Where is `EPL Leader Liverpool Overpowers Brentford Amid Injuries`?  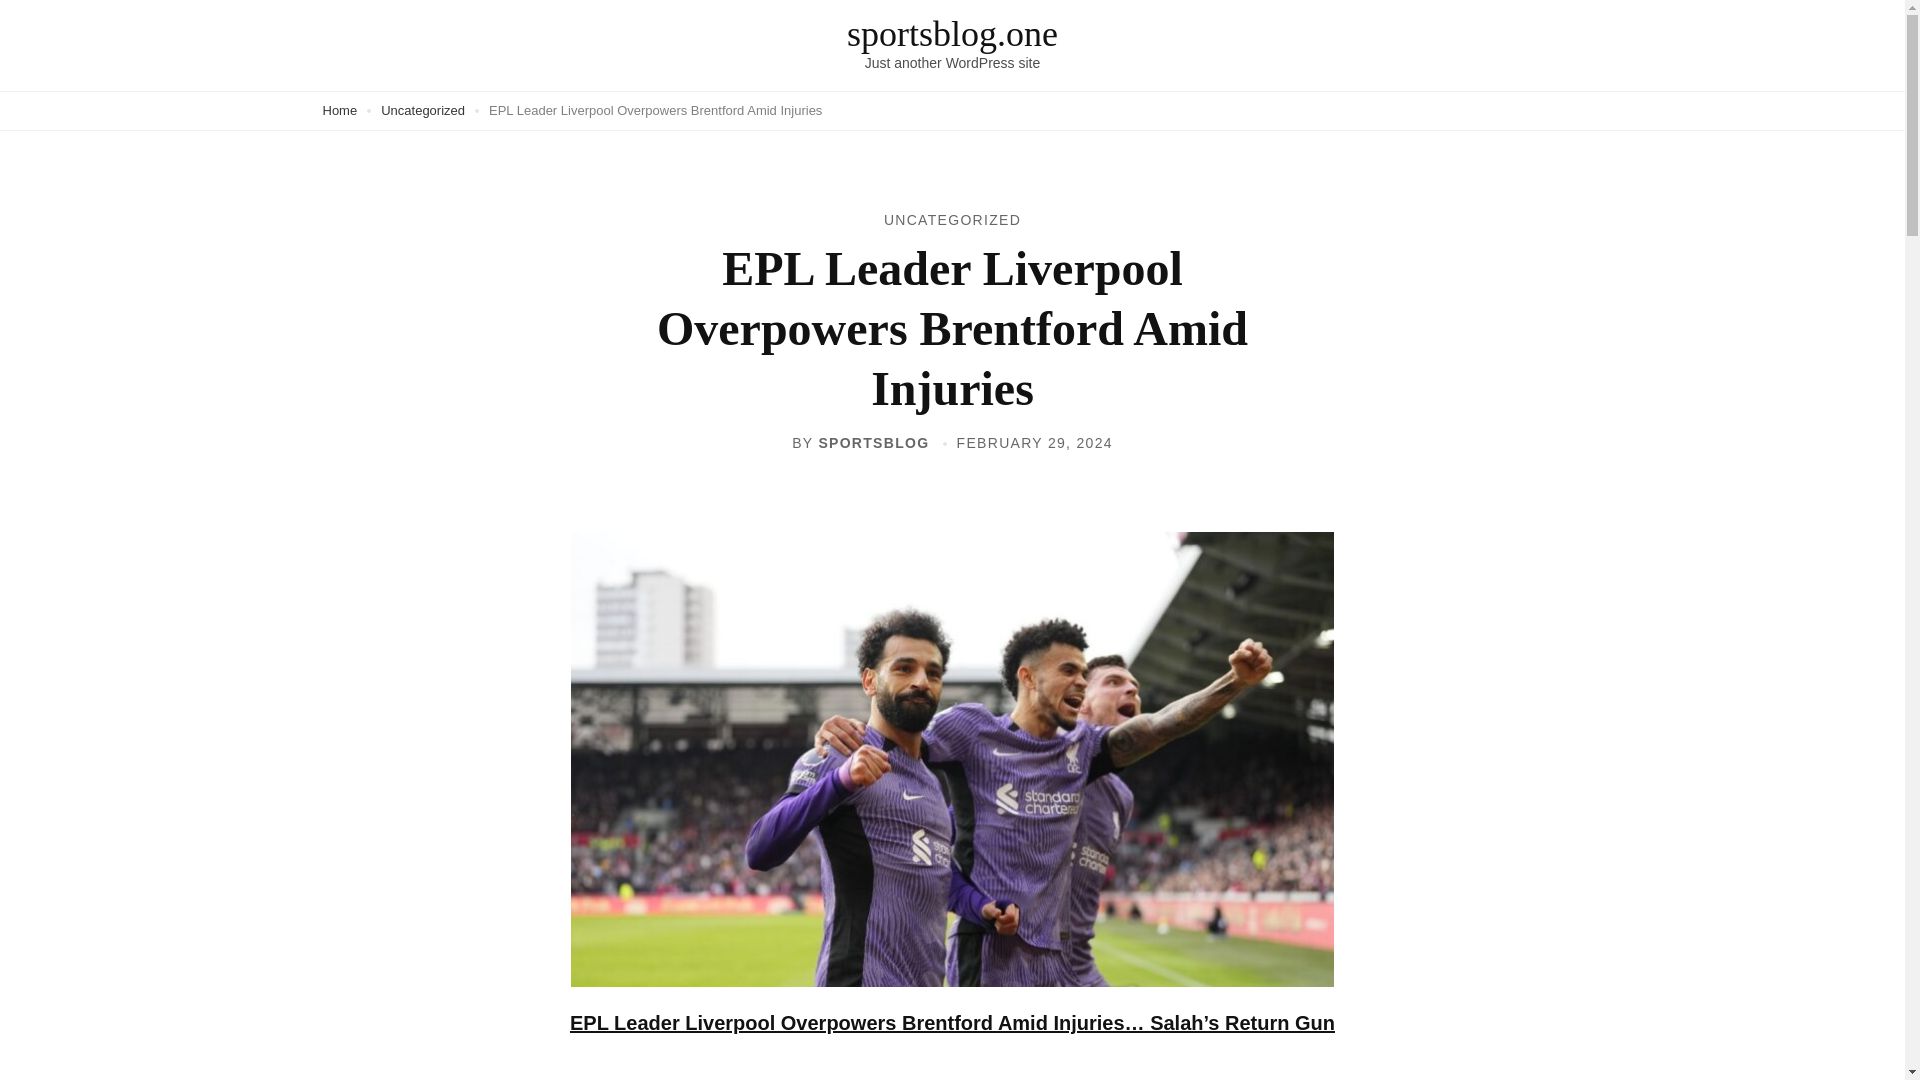 EPL Leader Liverpool Overpowers Brentford Amid Injuries is located at coordinates (655, 110).